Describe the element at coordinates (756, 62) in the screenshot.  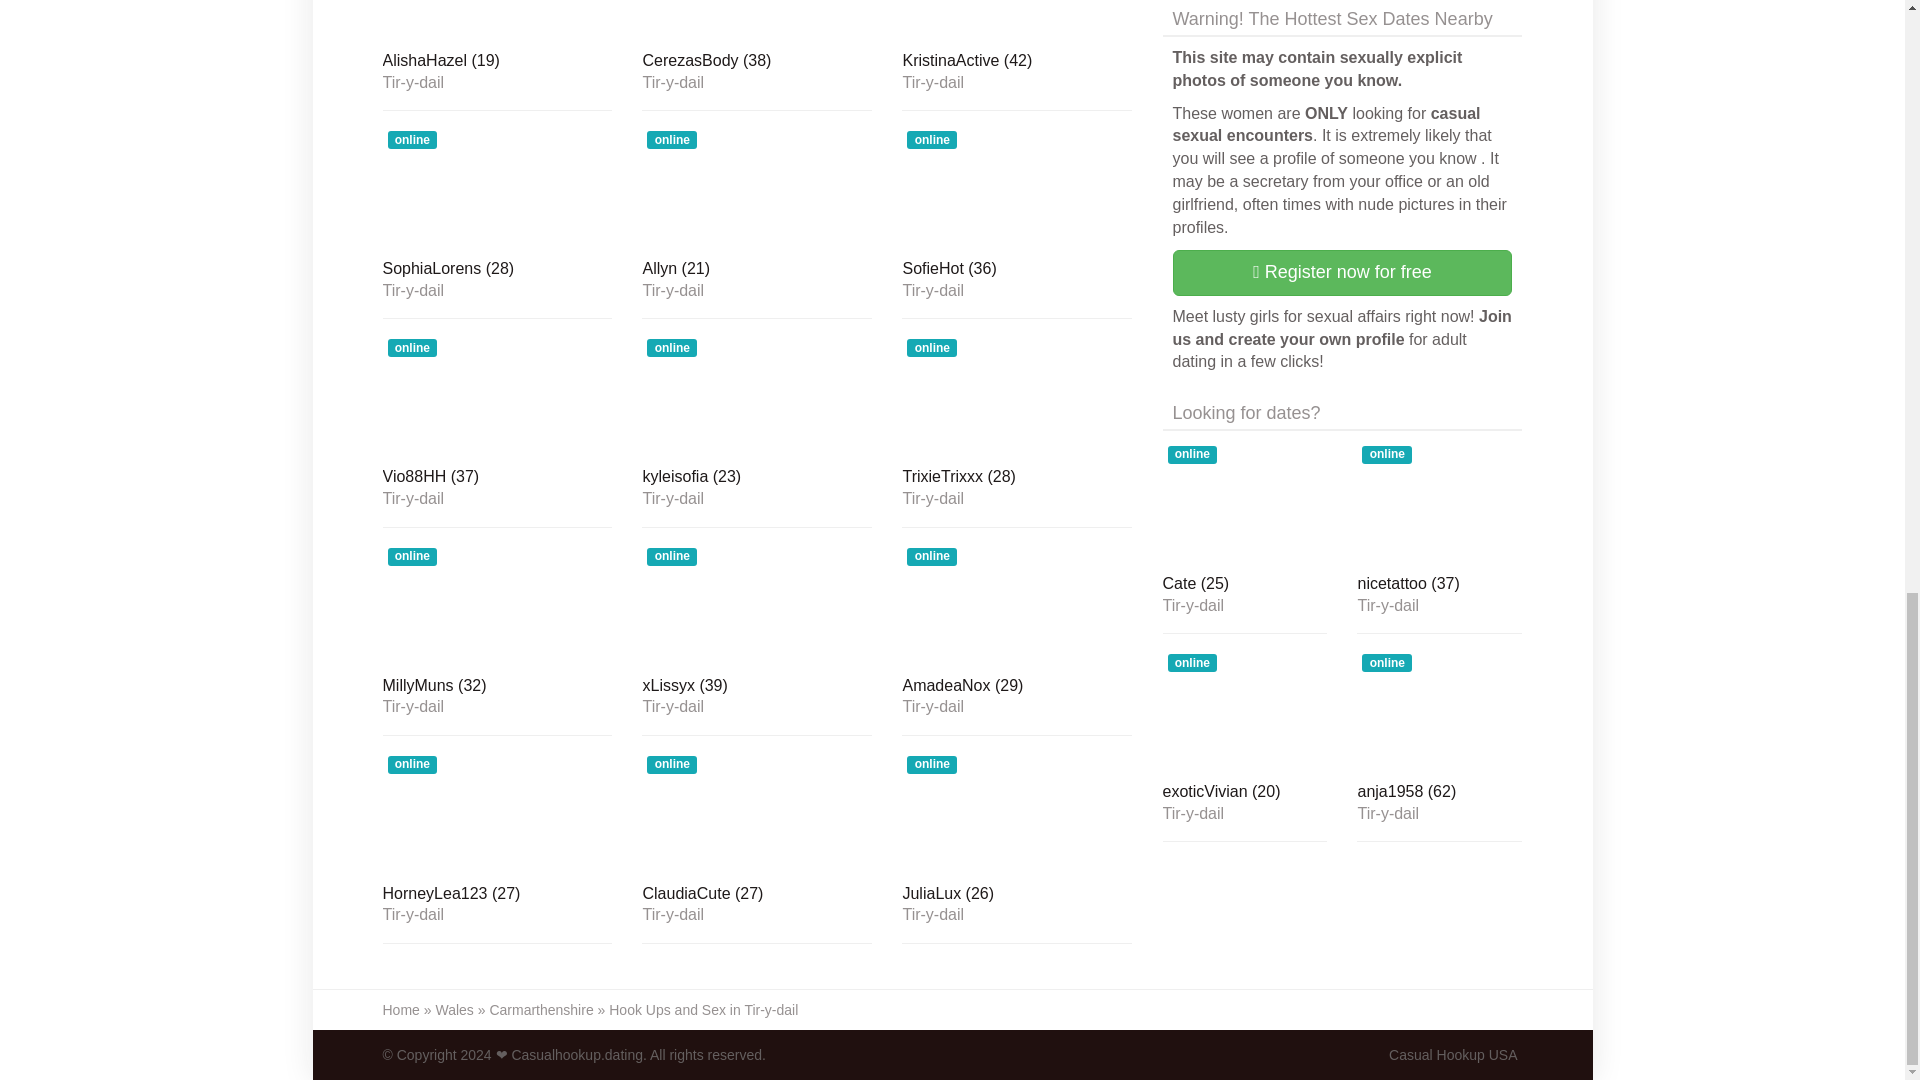
I see `Date CerezasBody now!` at that location.